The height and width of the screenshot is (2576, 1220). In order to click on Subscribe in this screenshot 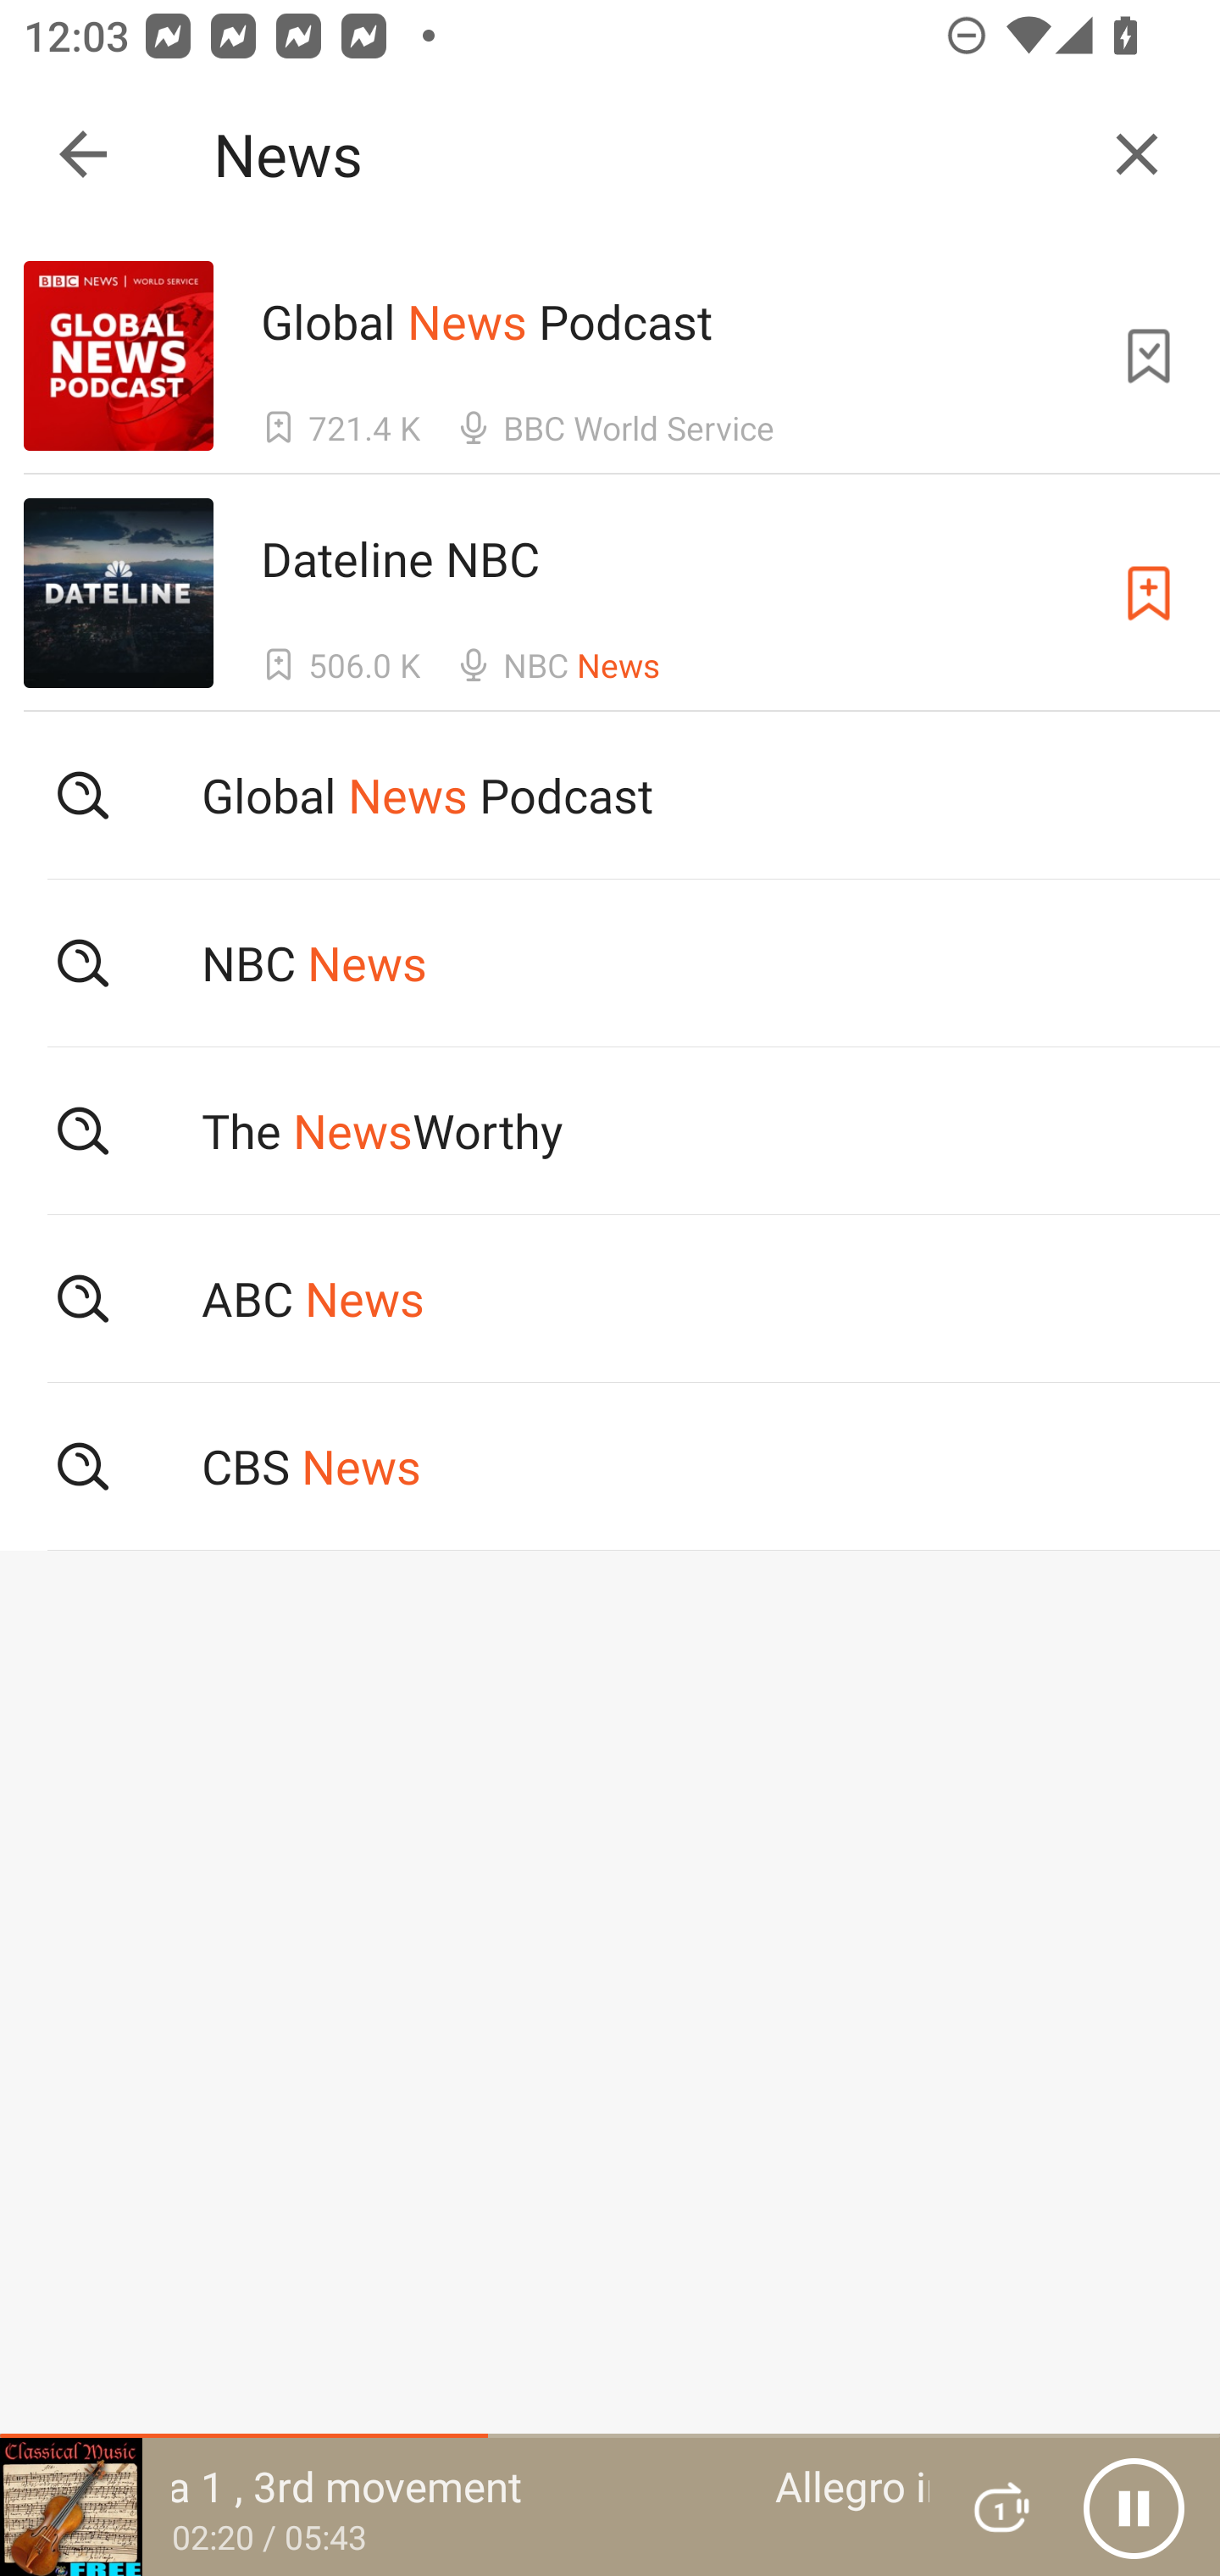, I will do `click(1149, 591)`.